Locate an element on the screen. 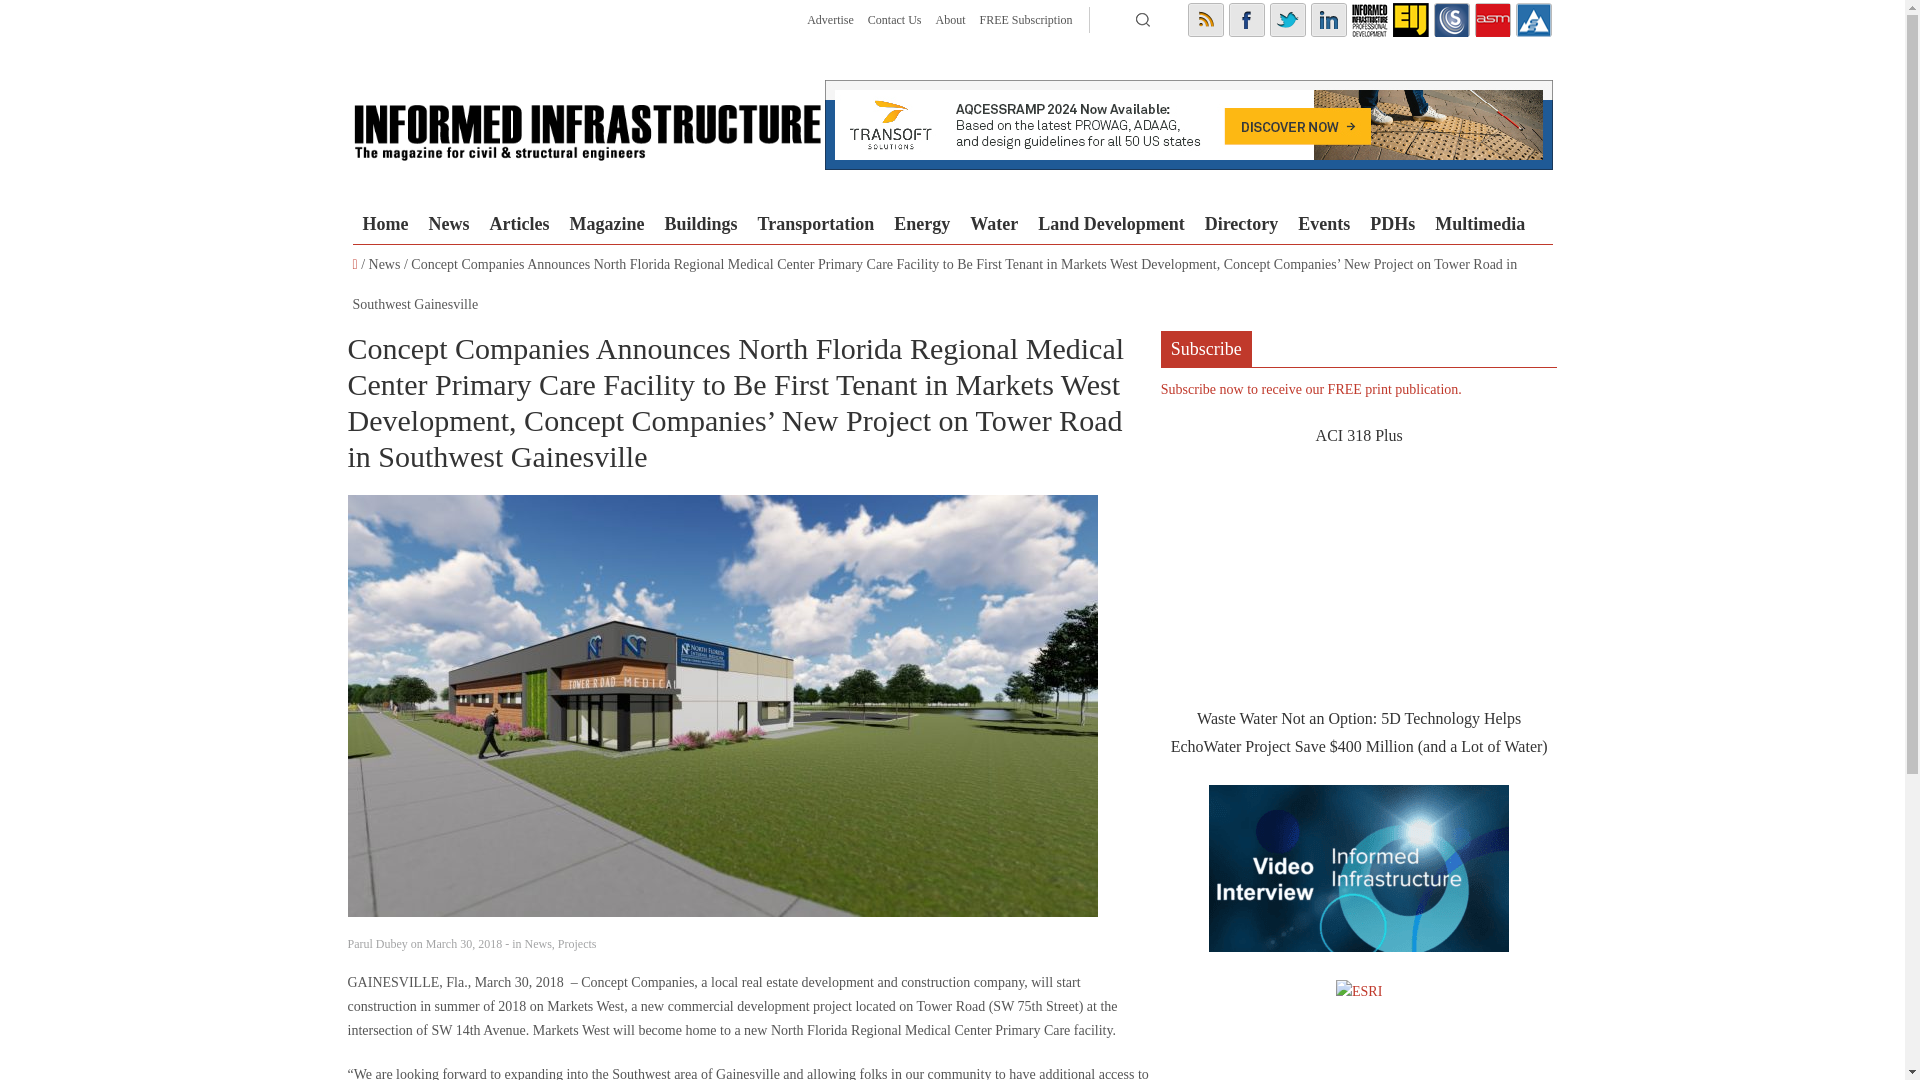 This screenshot has width=1920, height=1080. Picasa is located at coordinates (1452, 20).